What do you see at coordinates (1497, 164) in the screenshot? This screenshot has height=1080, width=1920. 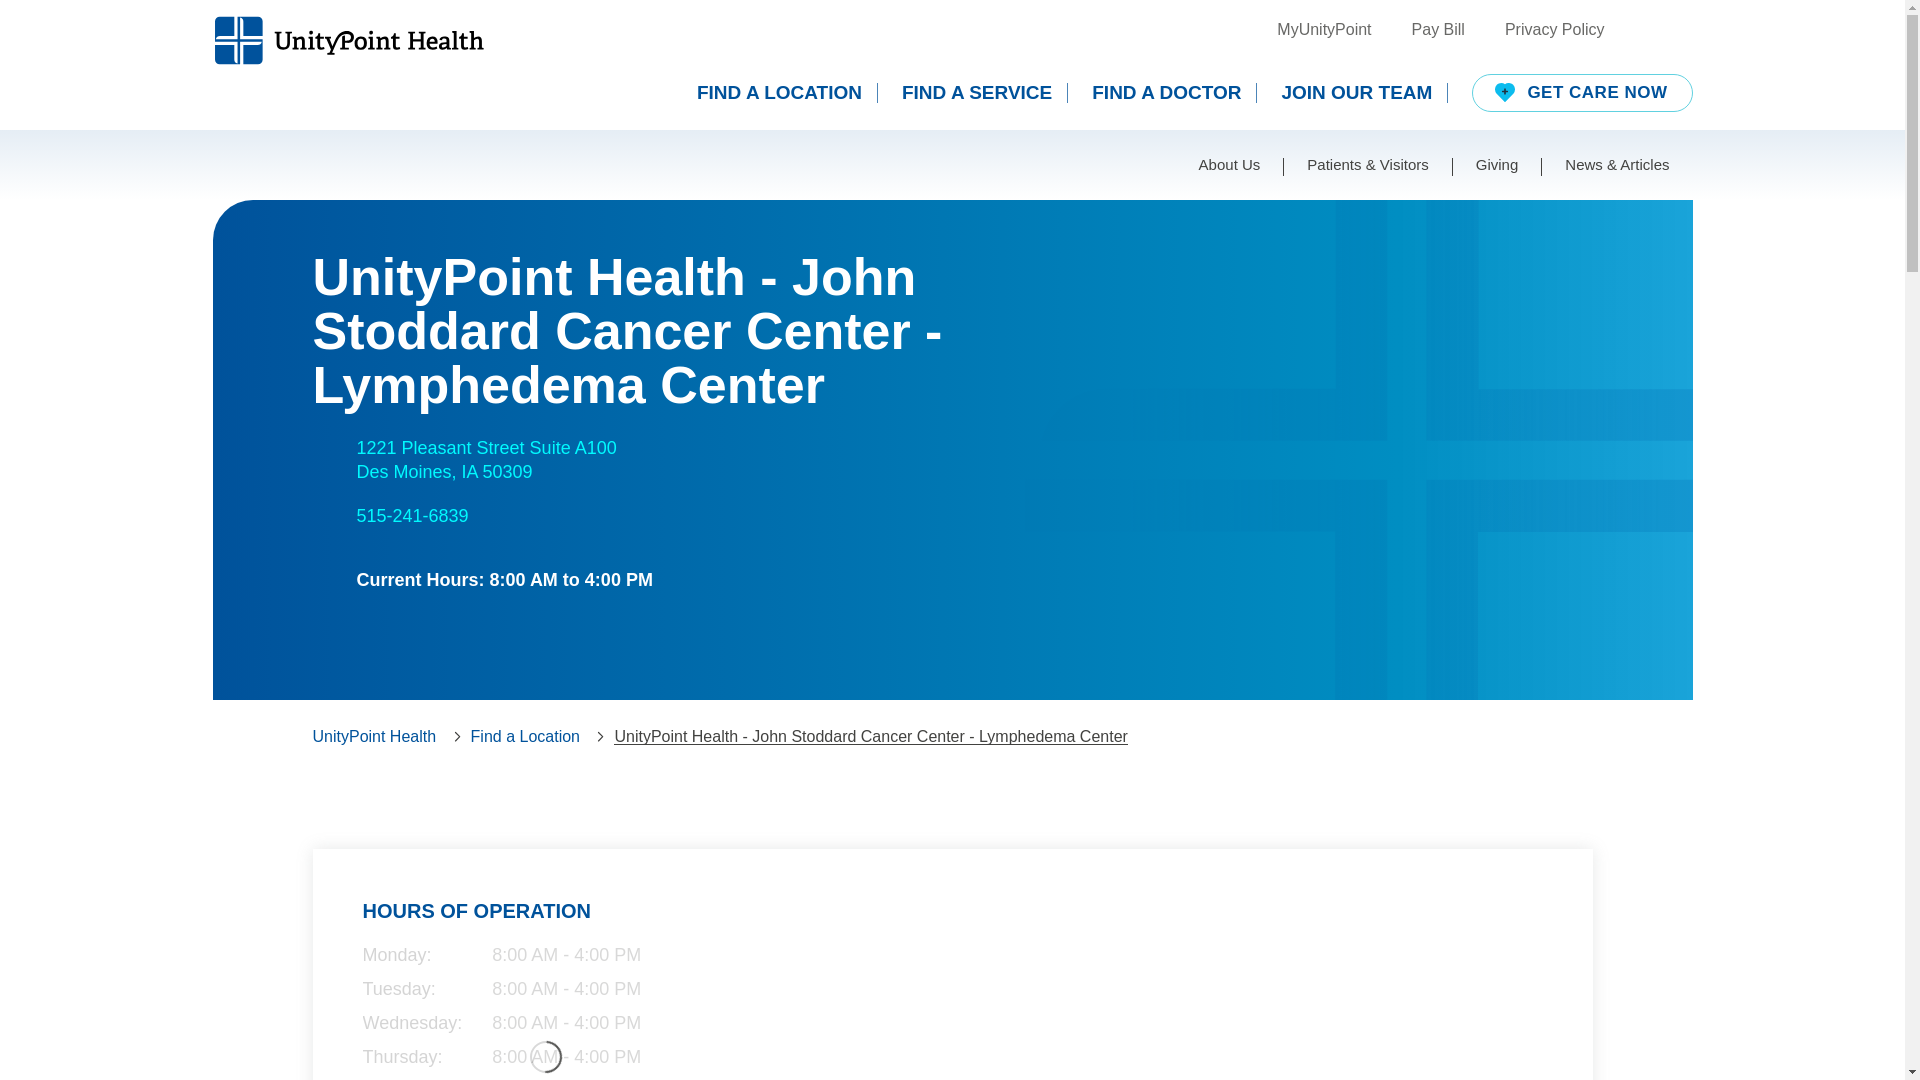 I see `FIND A SERVICE` at bounding box center [1497, 164].